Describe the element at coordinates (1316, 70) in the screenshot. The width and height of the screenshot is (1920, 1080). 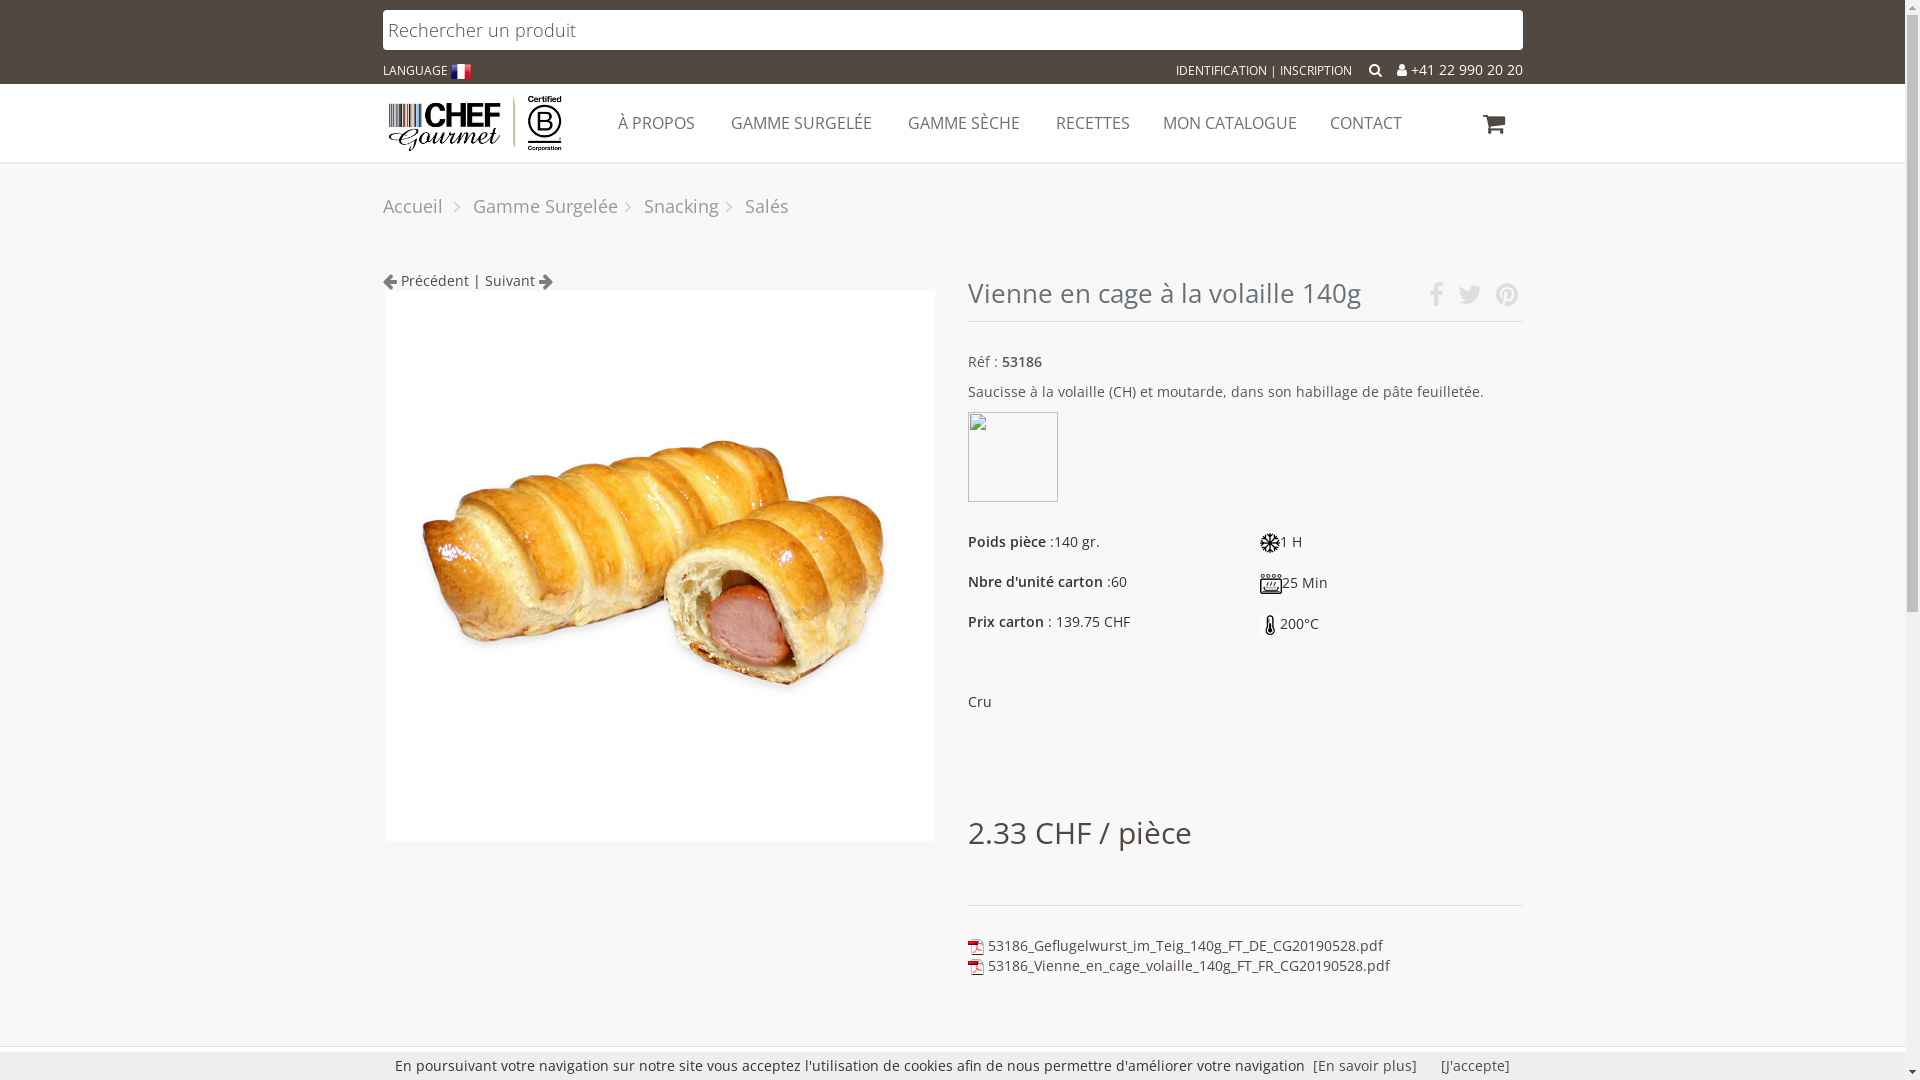
I see `INSCRIPTION` at that location.